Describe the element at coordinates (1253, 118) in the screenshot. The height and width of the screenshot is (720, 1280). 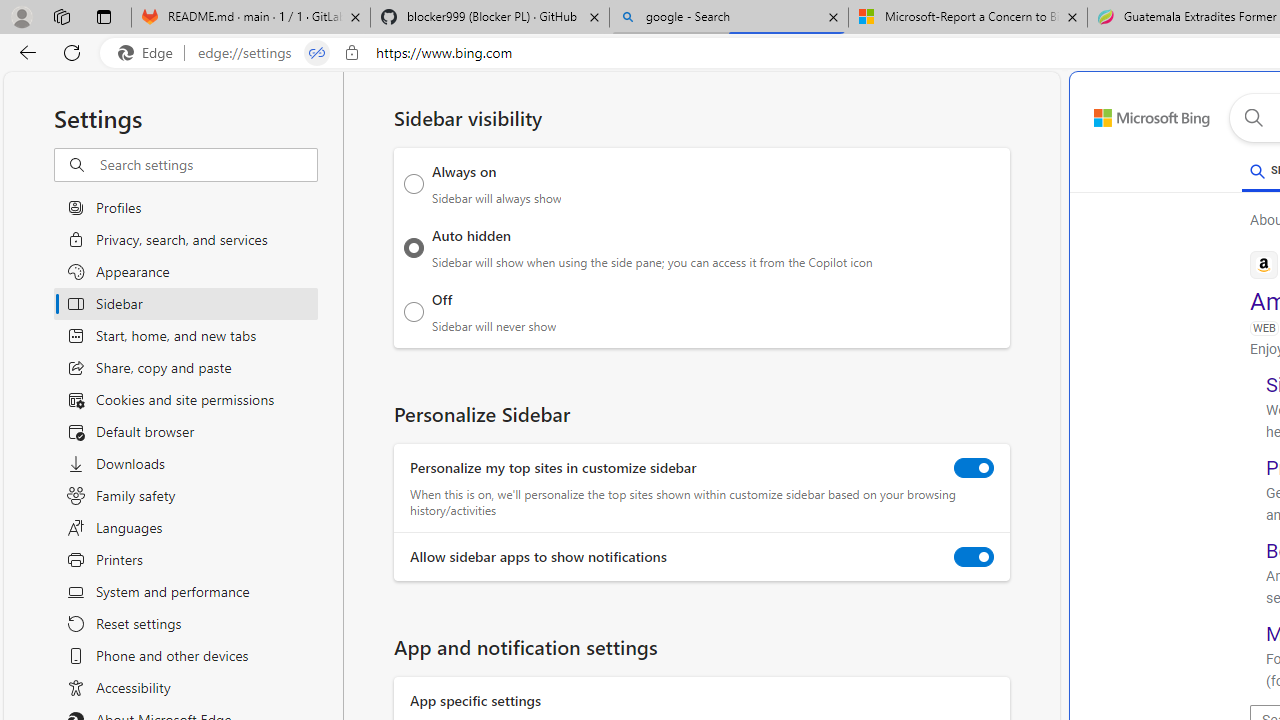
I see `Search button` at that location.